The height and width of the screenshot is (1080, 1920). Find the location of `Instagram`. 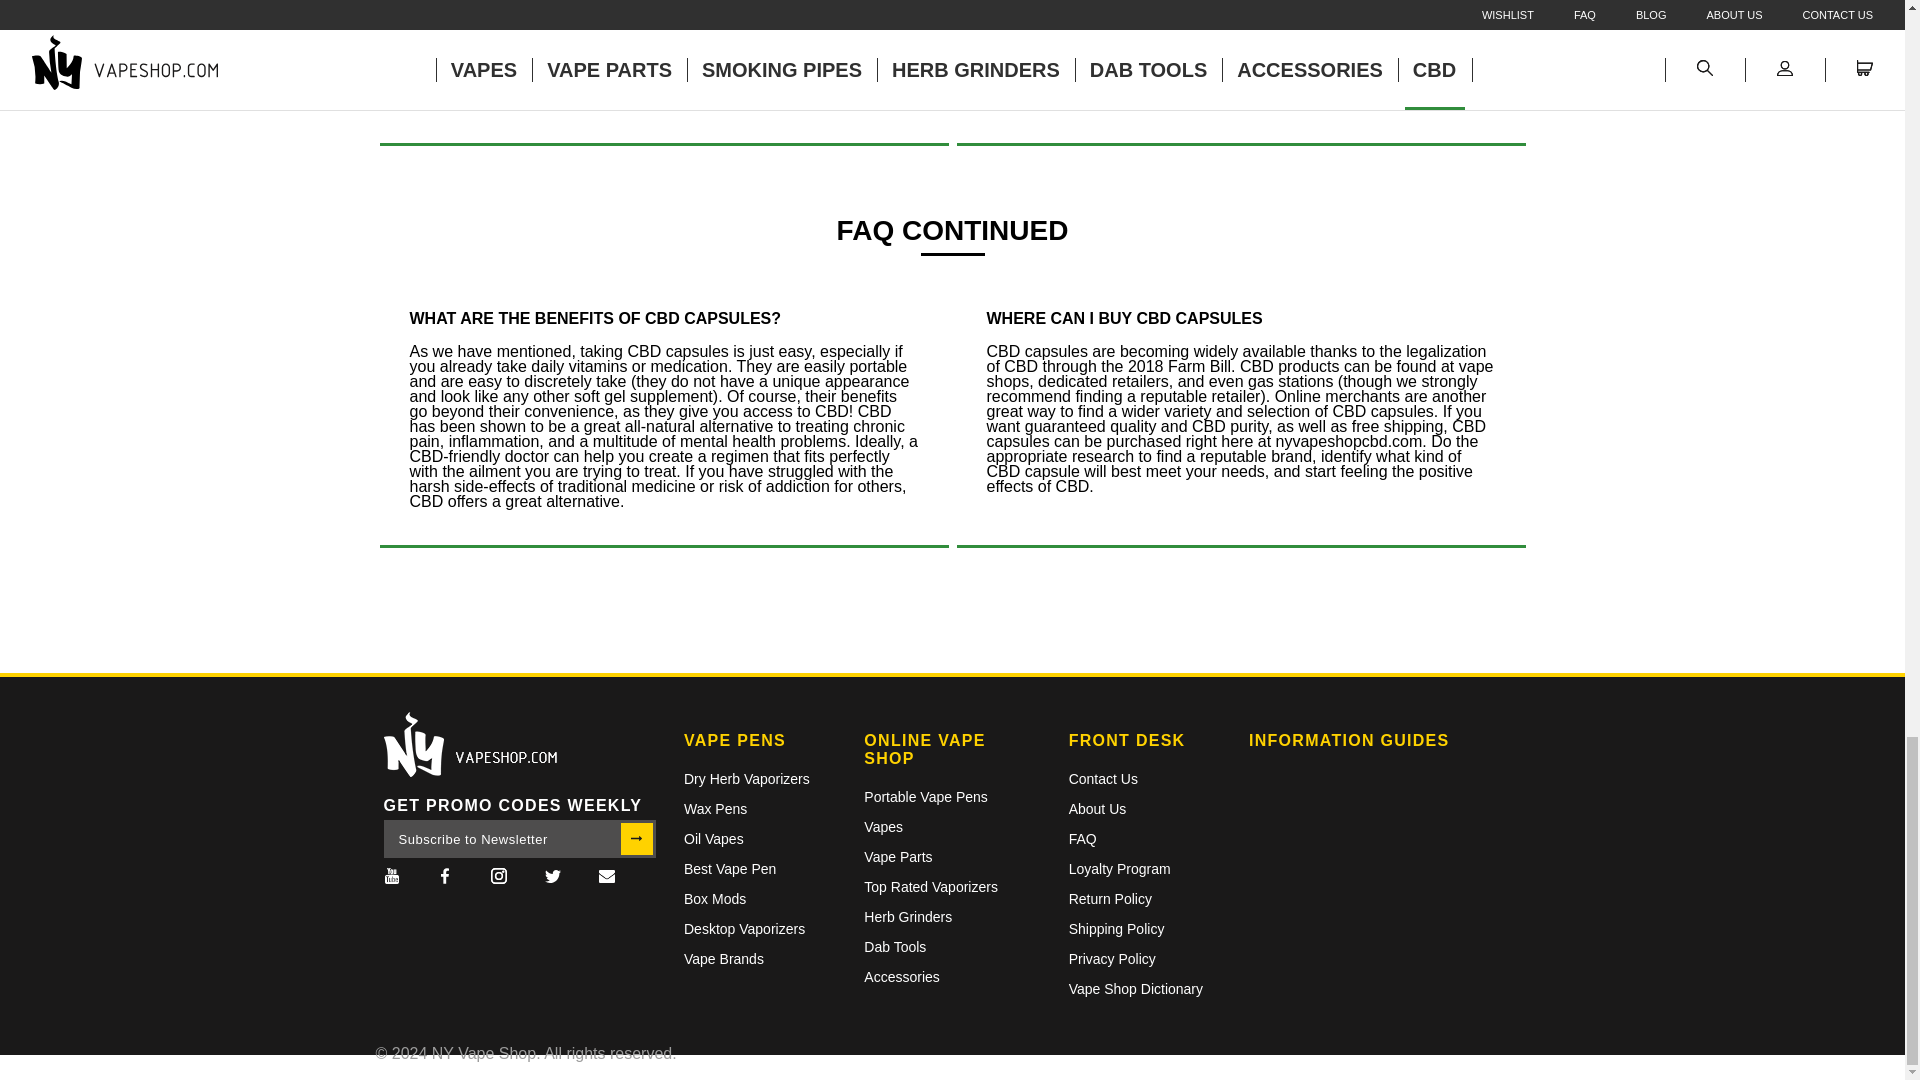

Instagram is located at coordinates (498, 878).